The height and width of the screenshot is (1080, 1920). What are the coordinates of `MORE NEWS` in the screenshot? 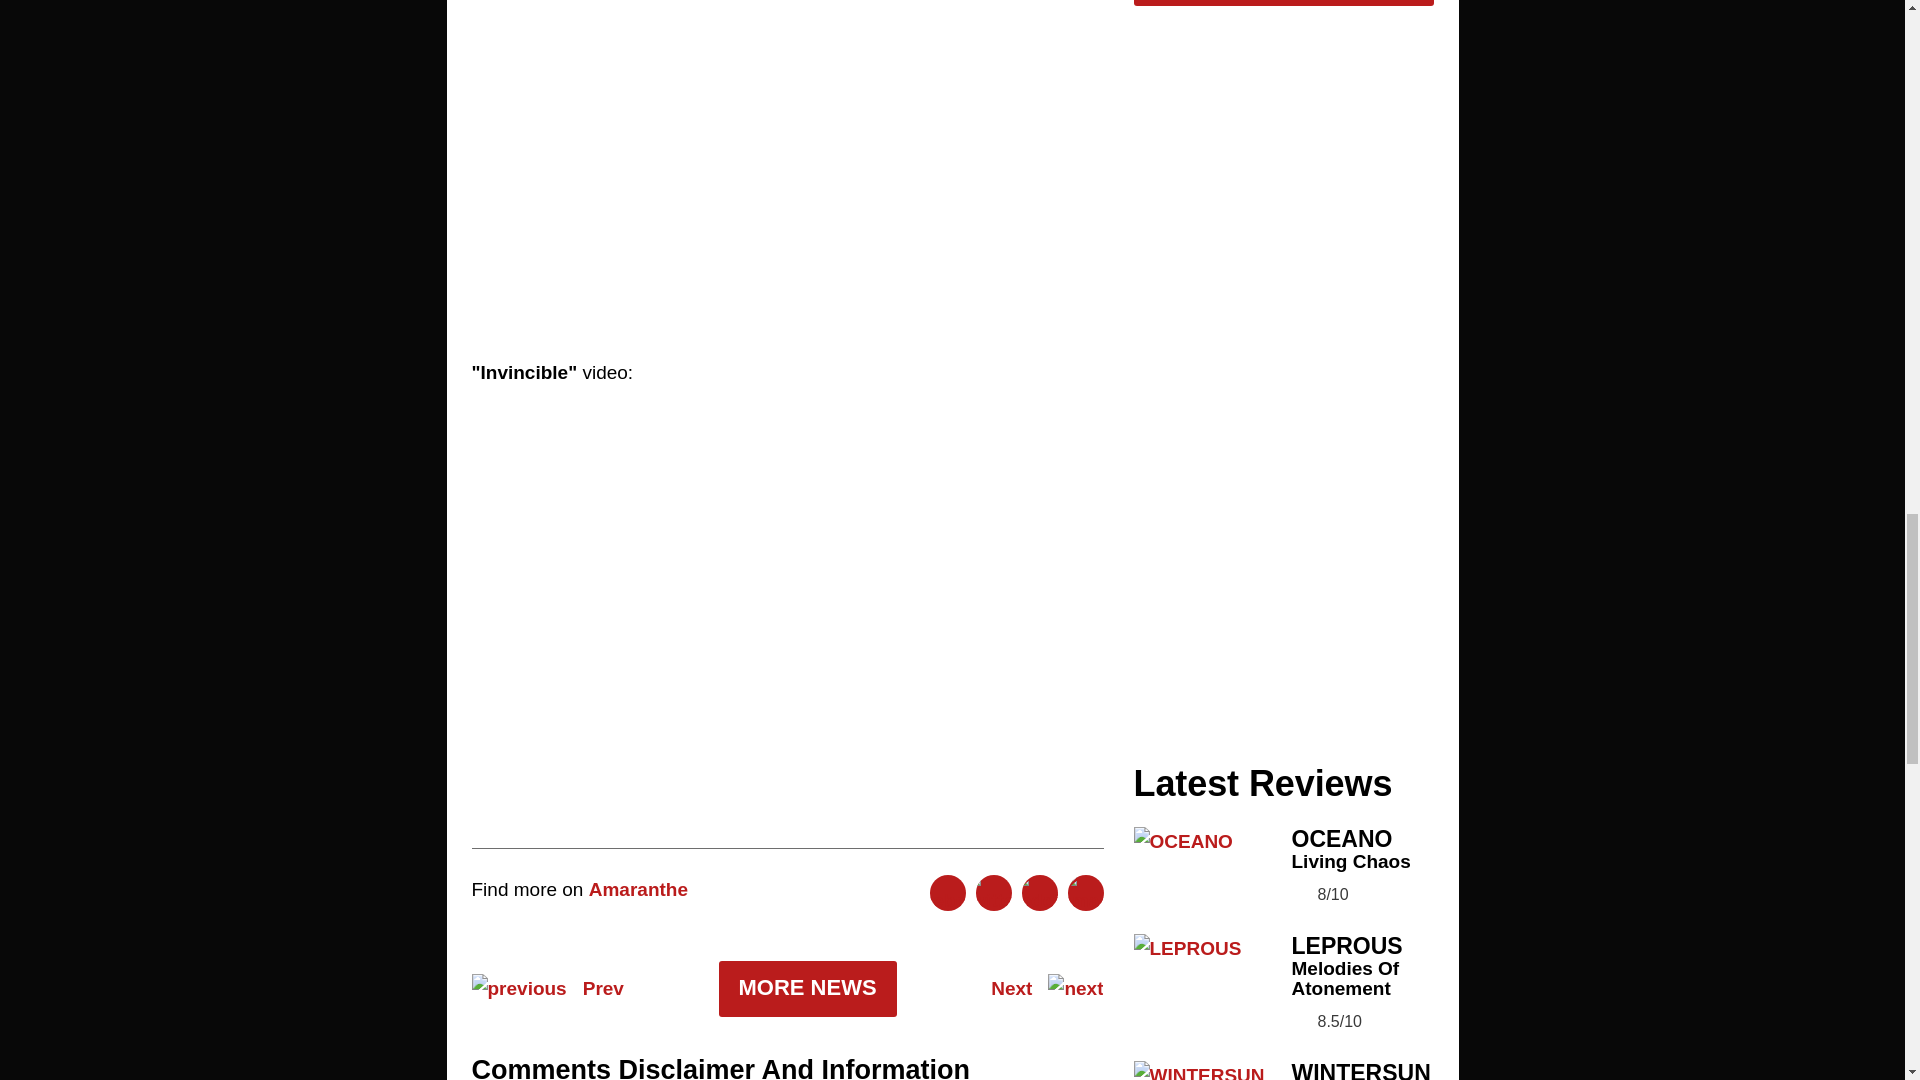 It's located at (807, 989).